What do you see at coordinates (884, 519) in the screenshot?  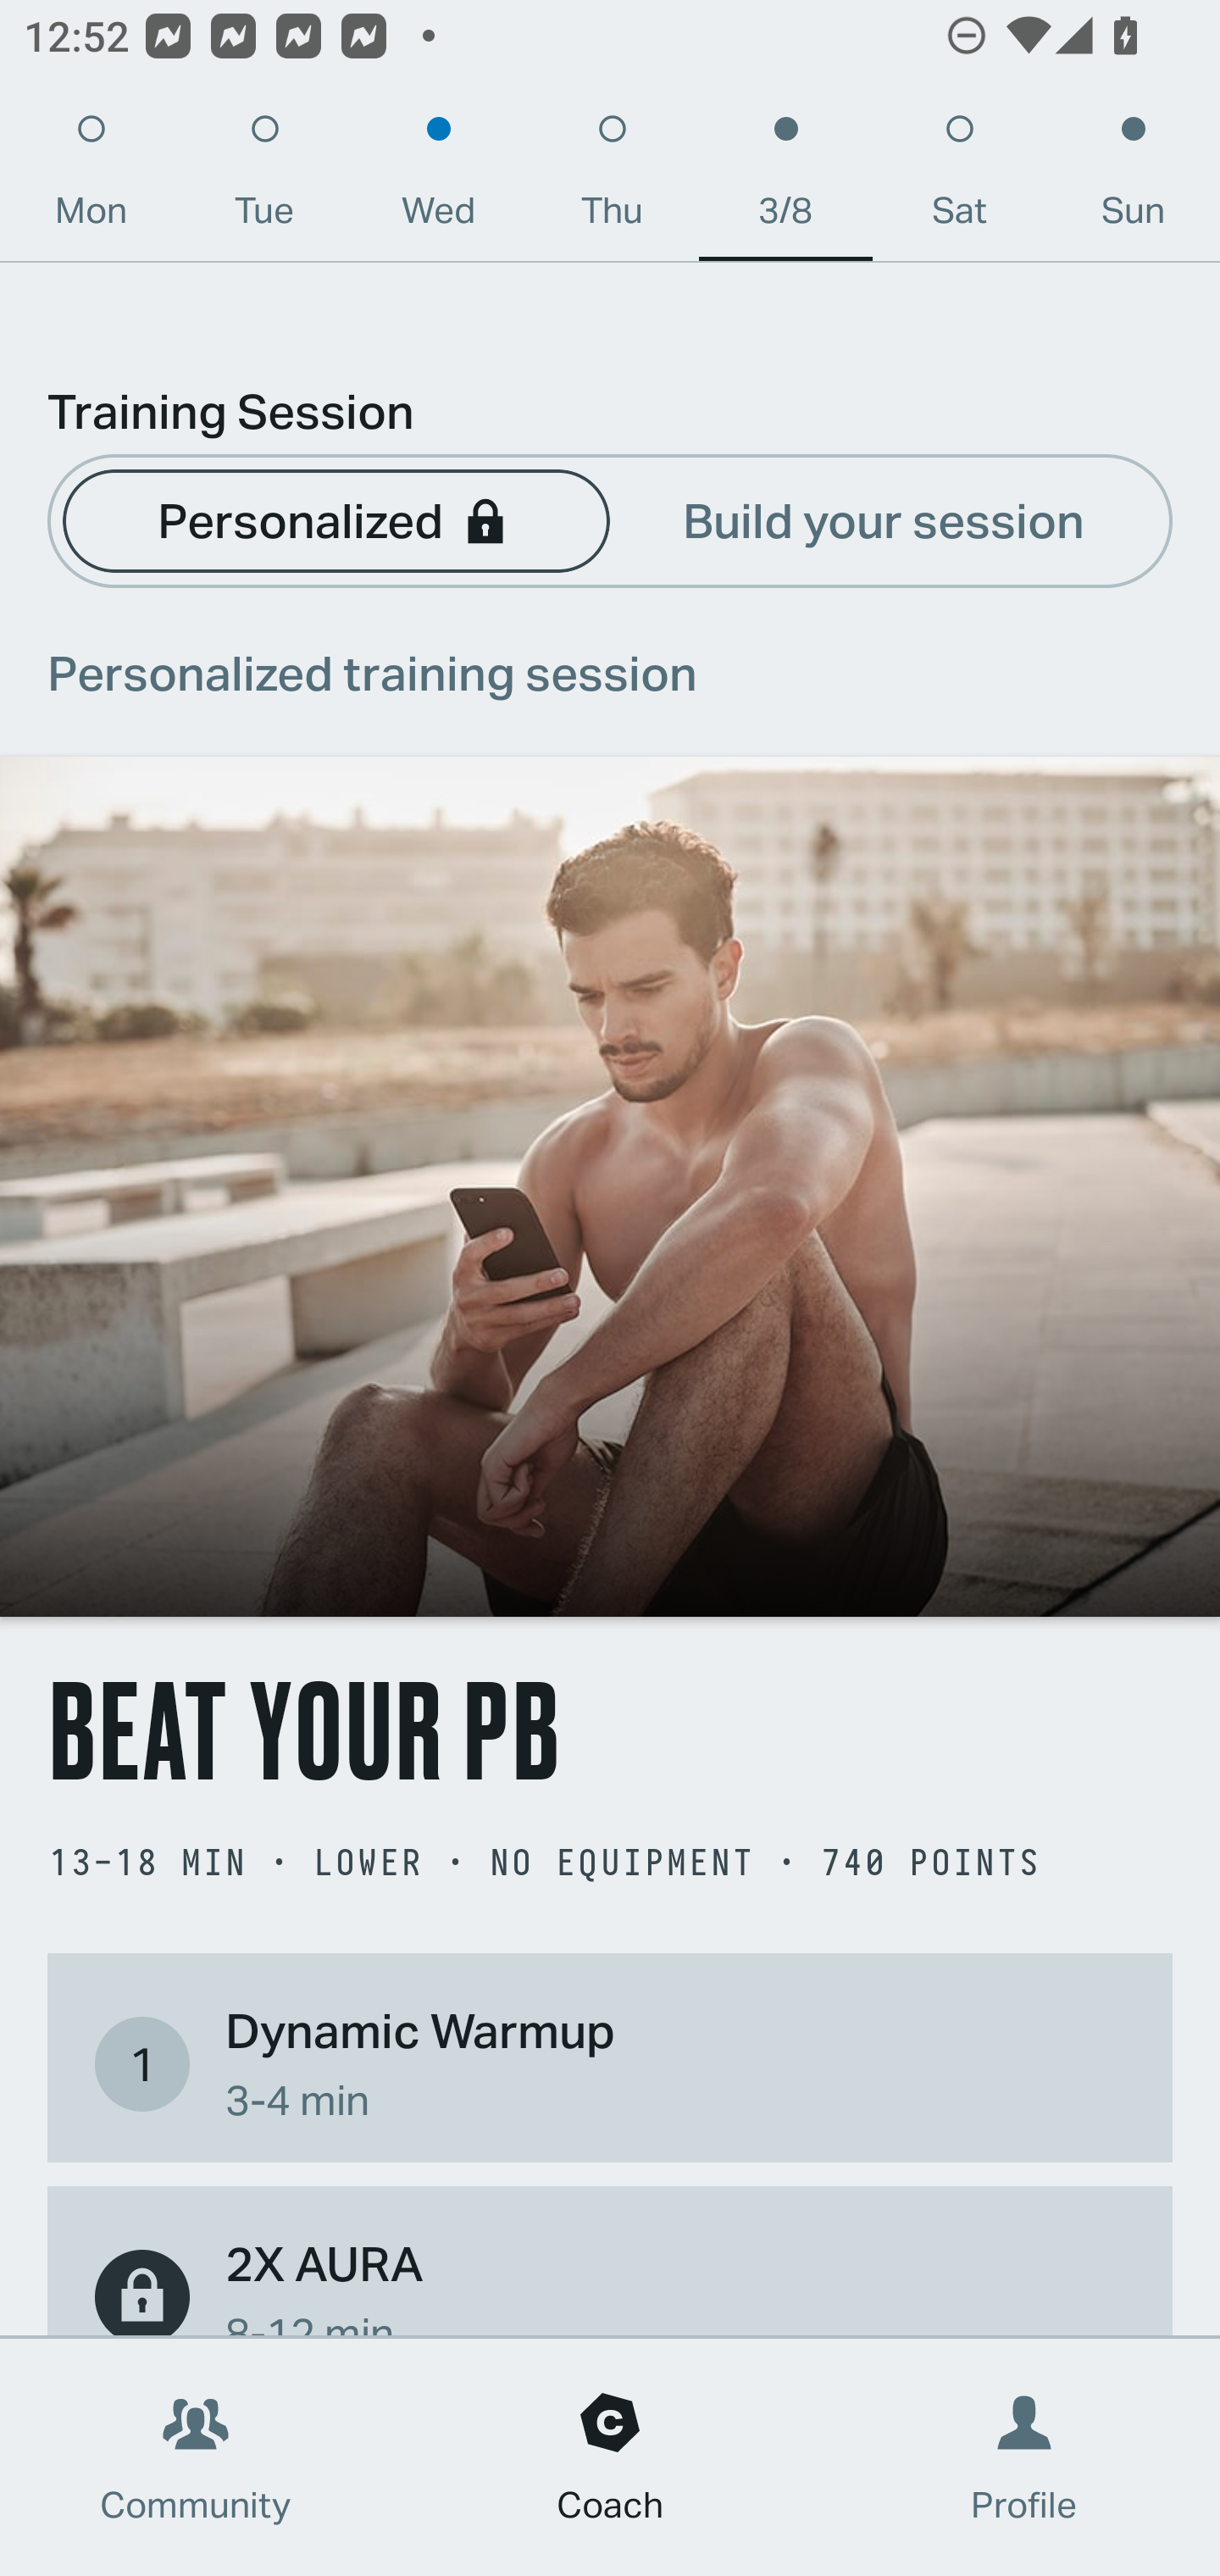 I see `Build your session` at bounding box center [884, 519].